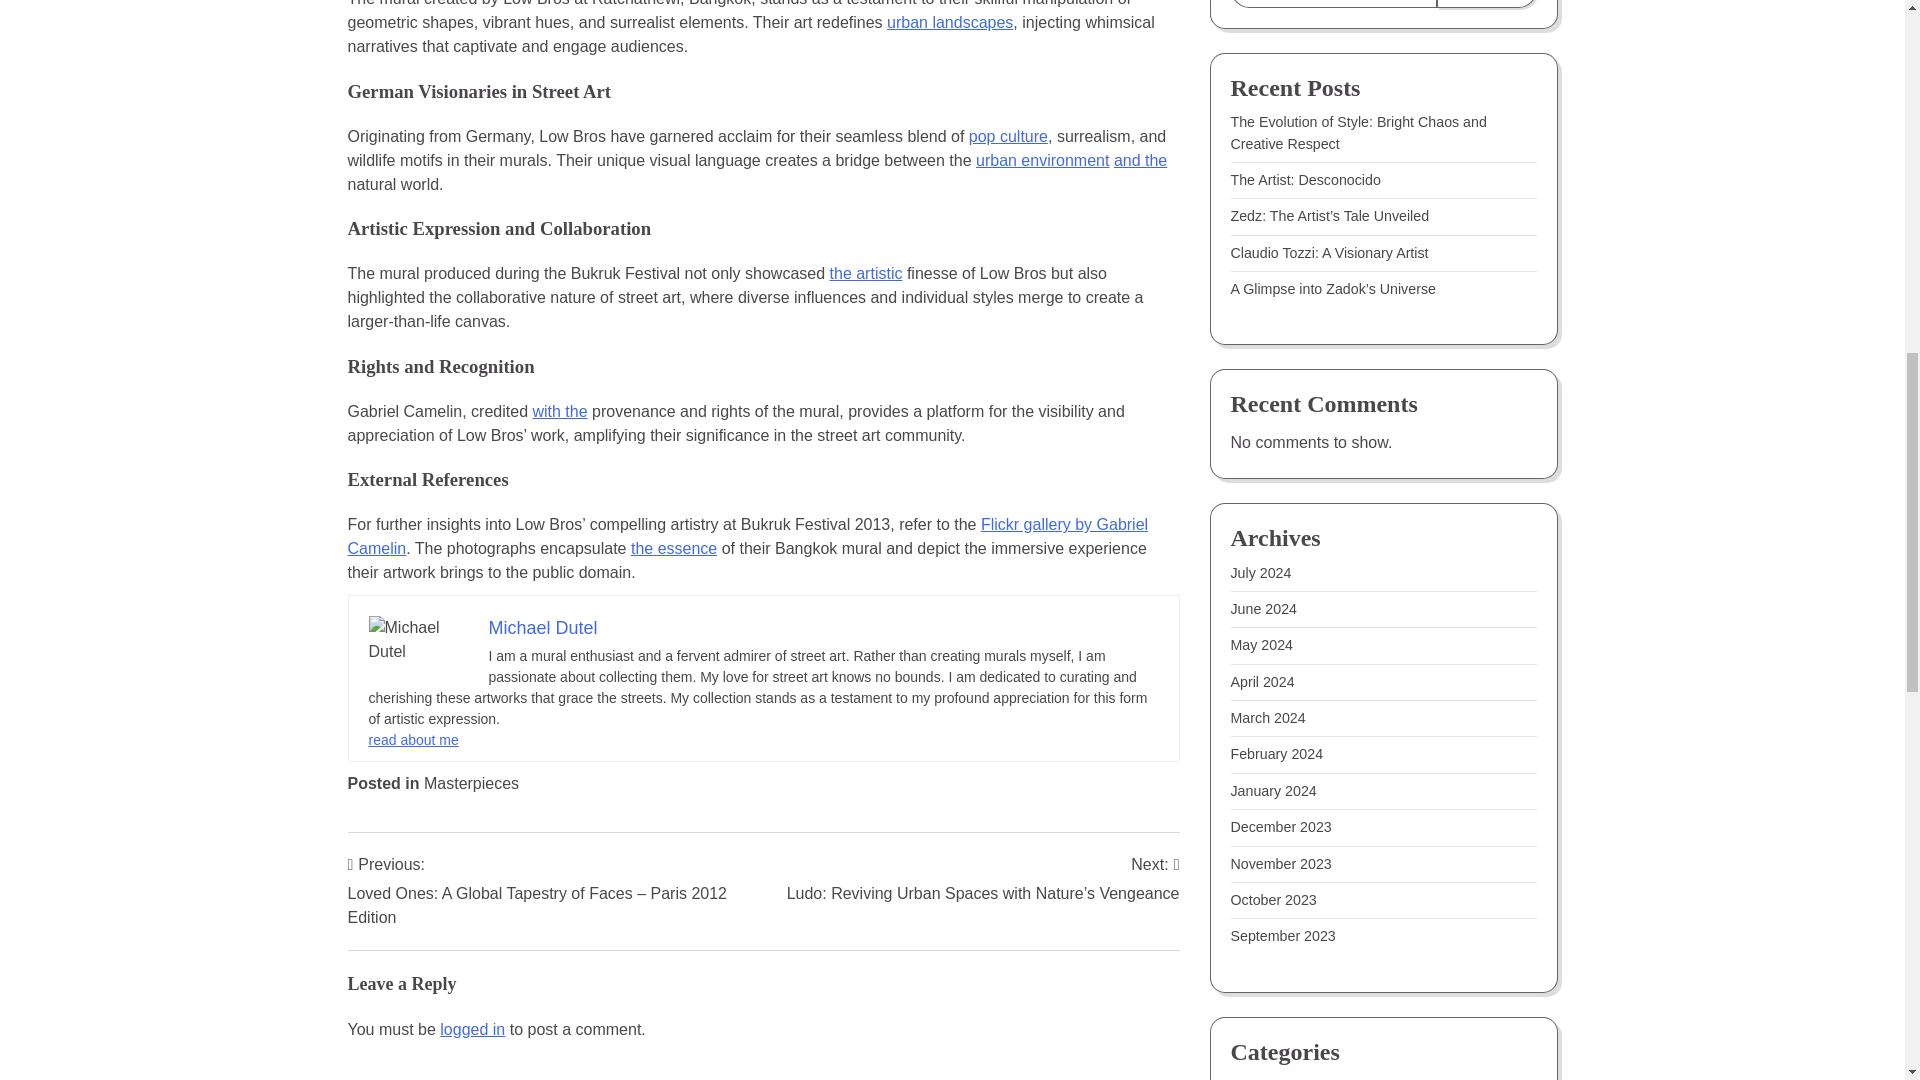 The image size is (1920, 1080). What do you see at coordinates (866, 272) in the screenshot?
I see `the artistic` at bounding box center [866, 272].